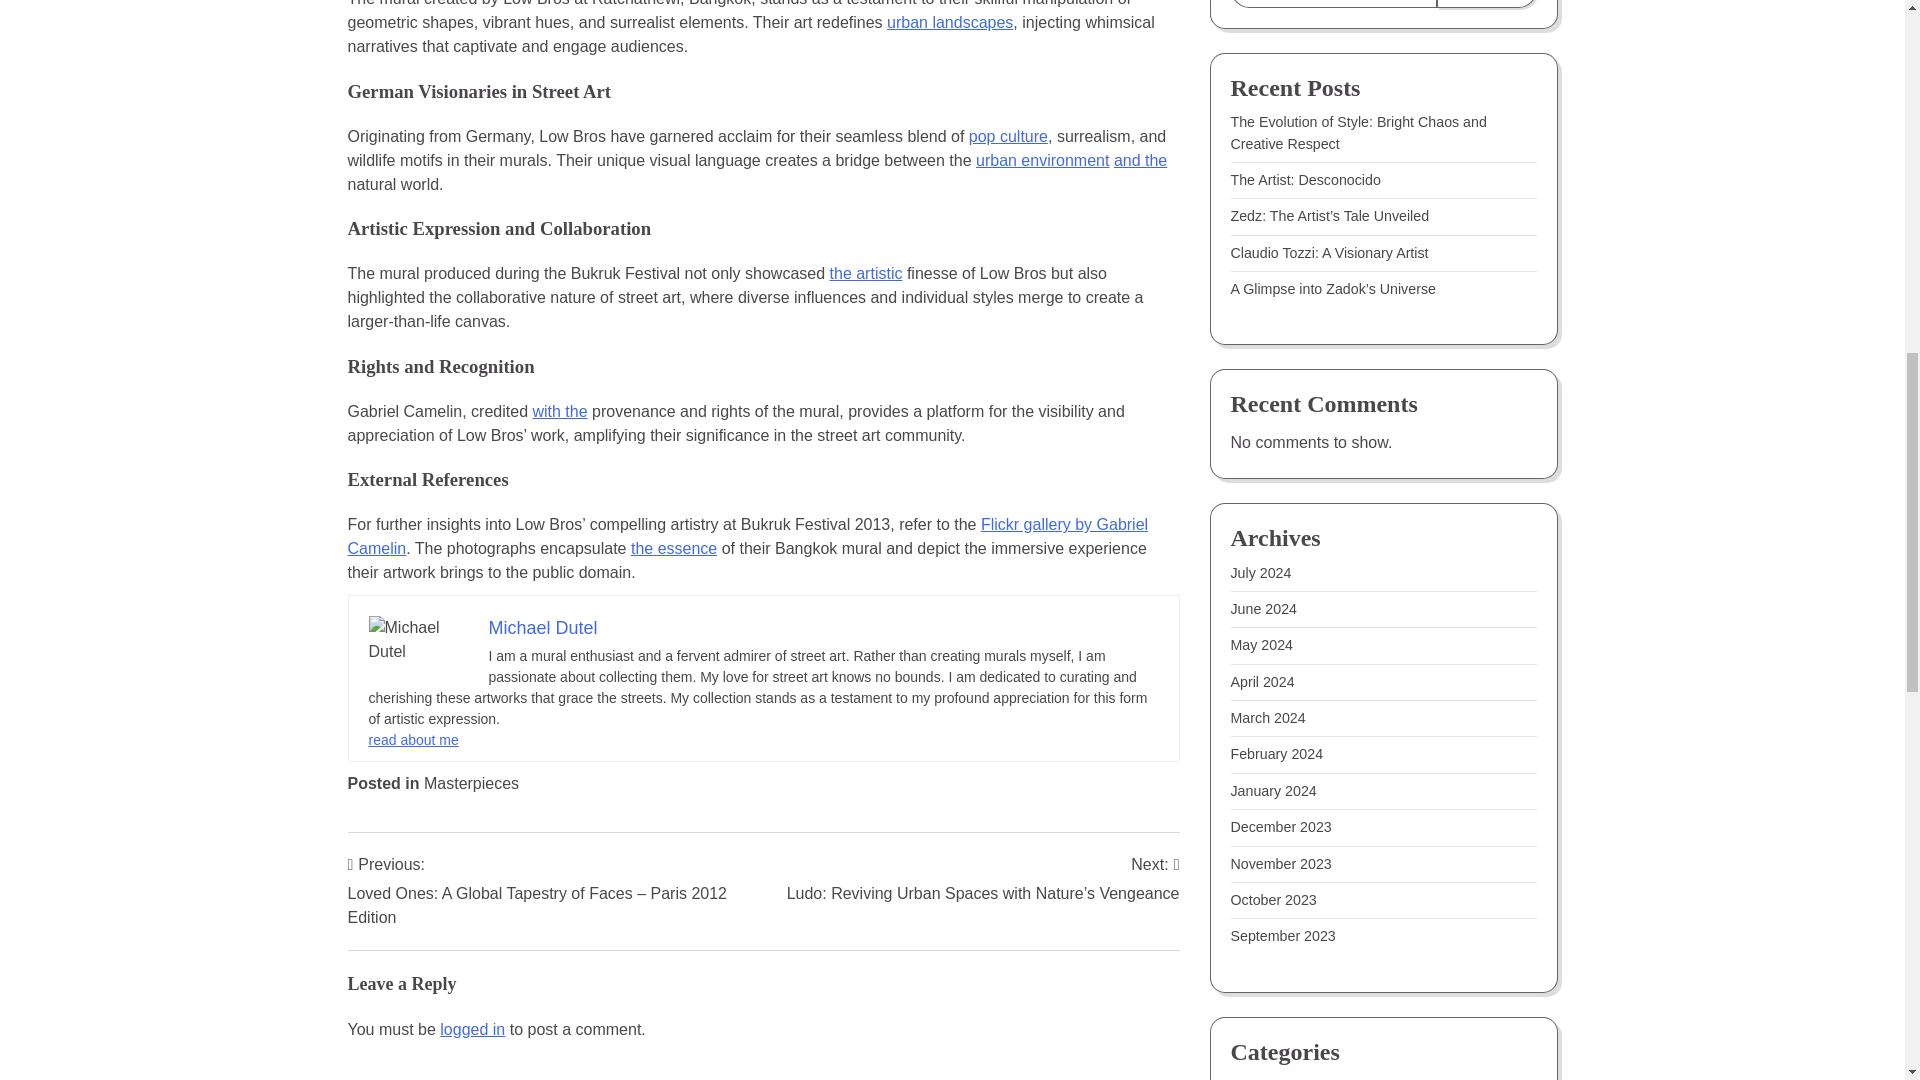 The image size is (1920, 1080). What do you see at coordinates (866, 272) in the screenshot?
I see `the artistic` at bounding box center [866, 272].